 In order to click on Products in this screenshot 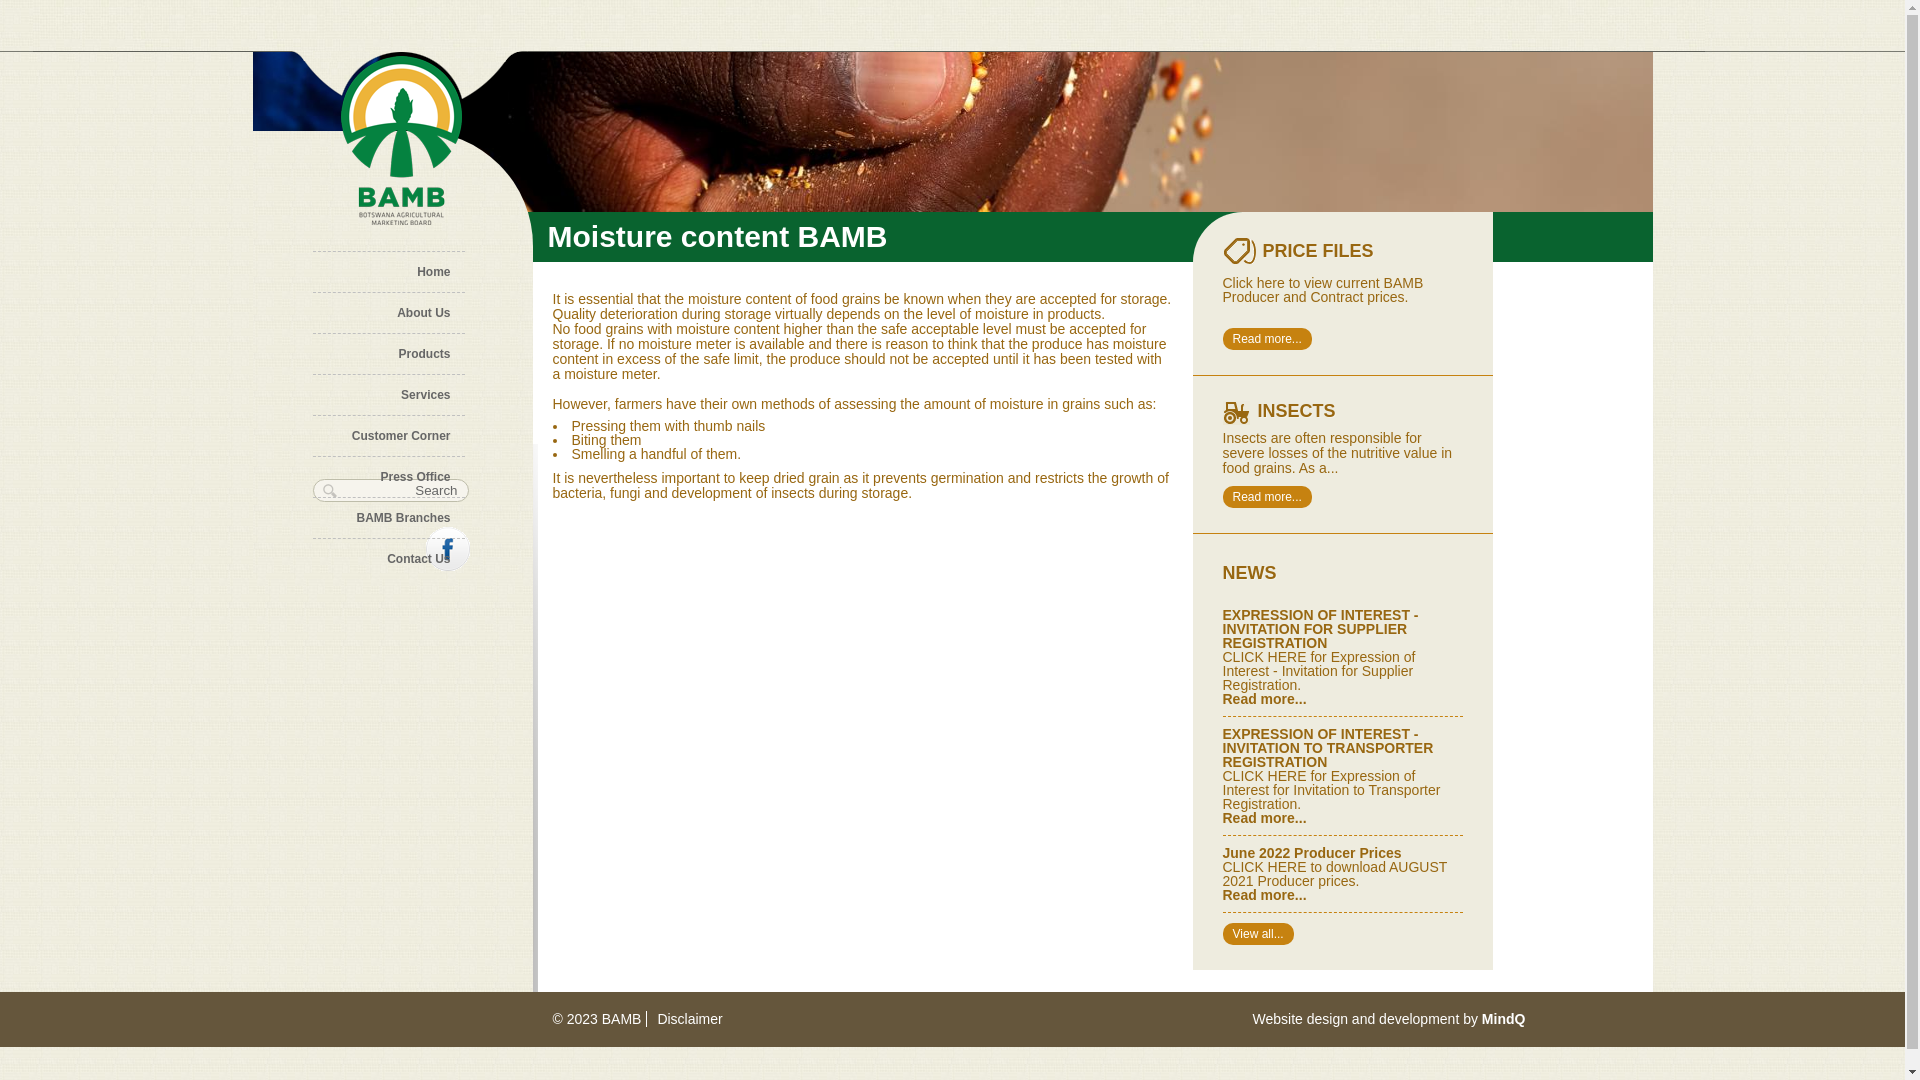, I will do `click(388, 354)`.